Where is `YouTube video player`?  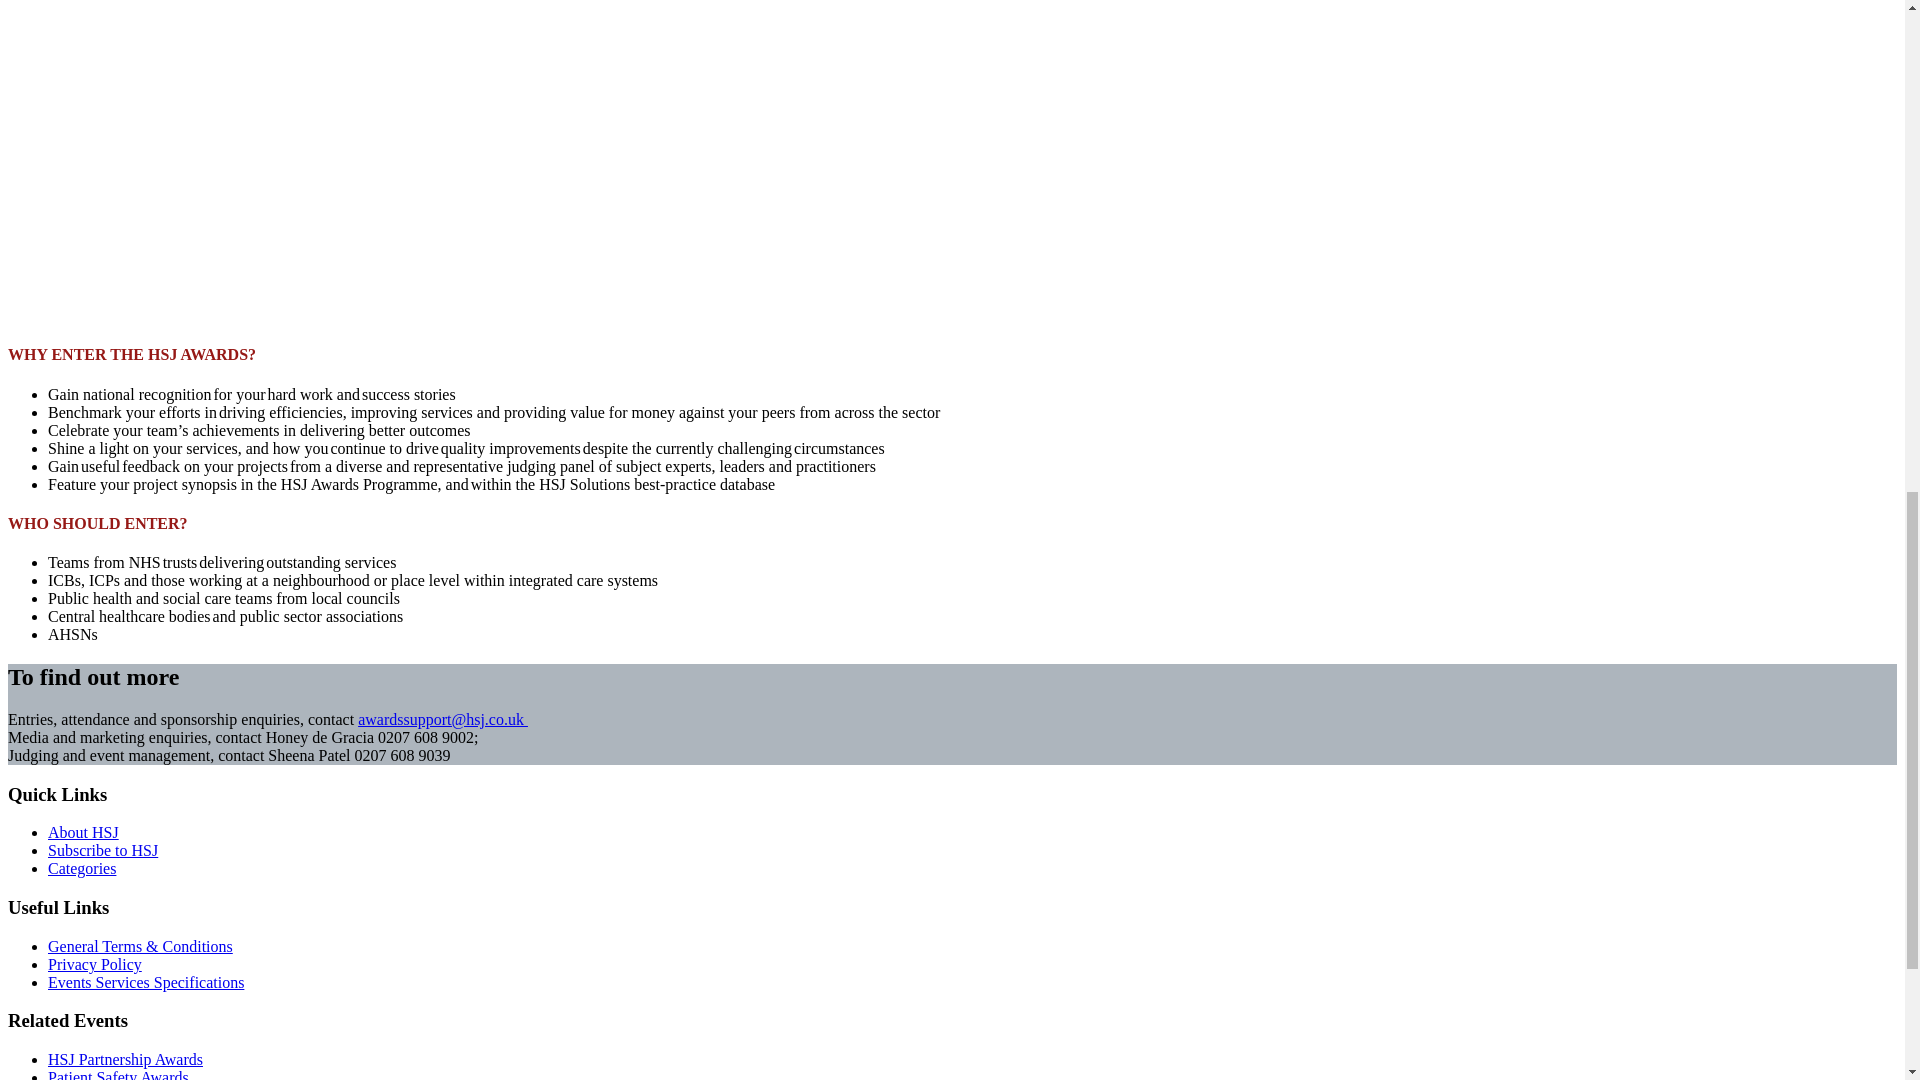 YouTube video player is located at coordinates (288, 163).